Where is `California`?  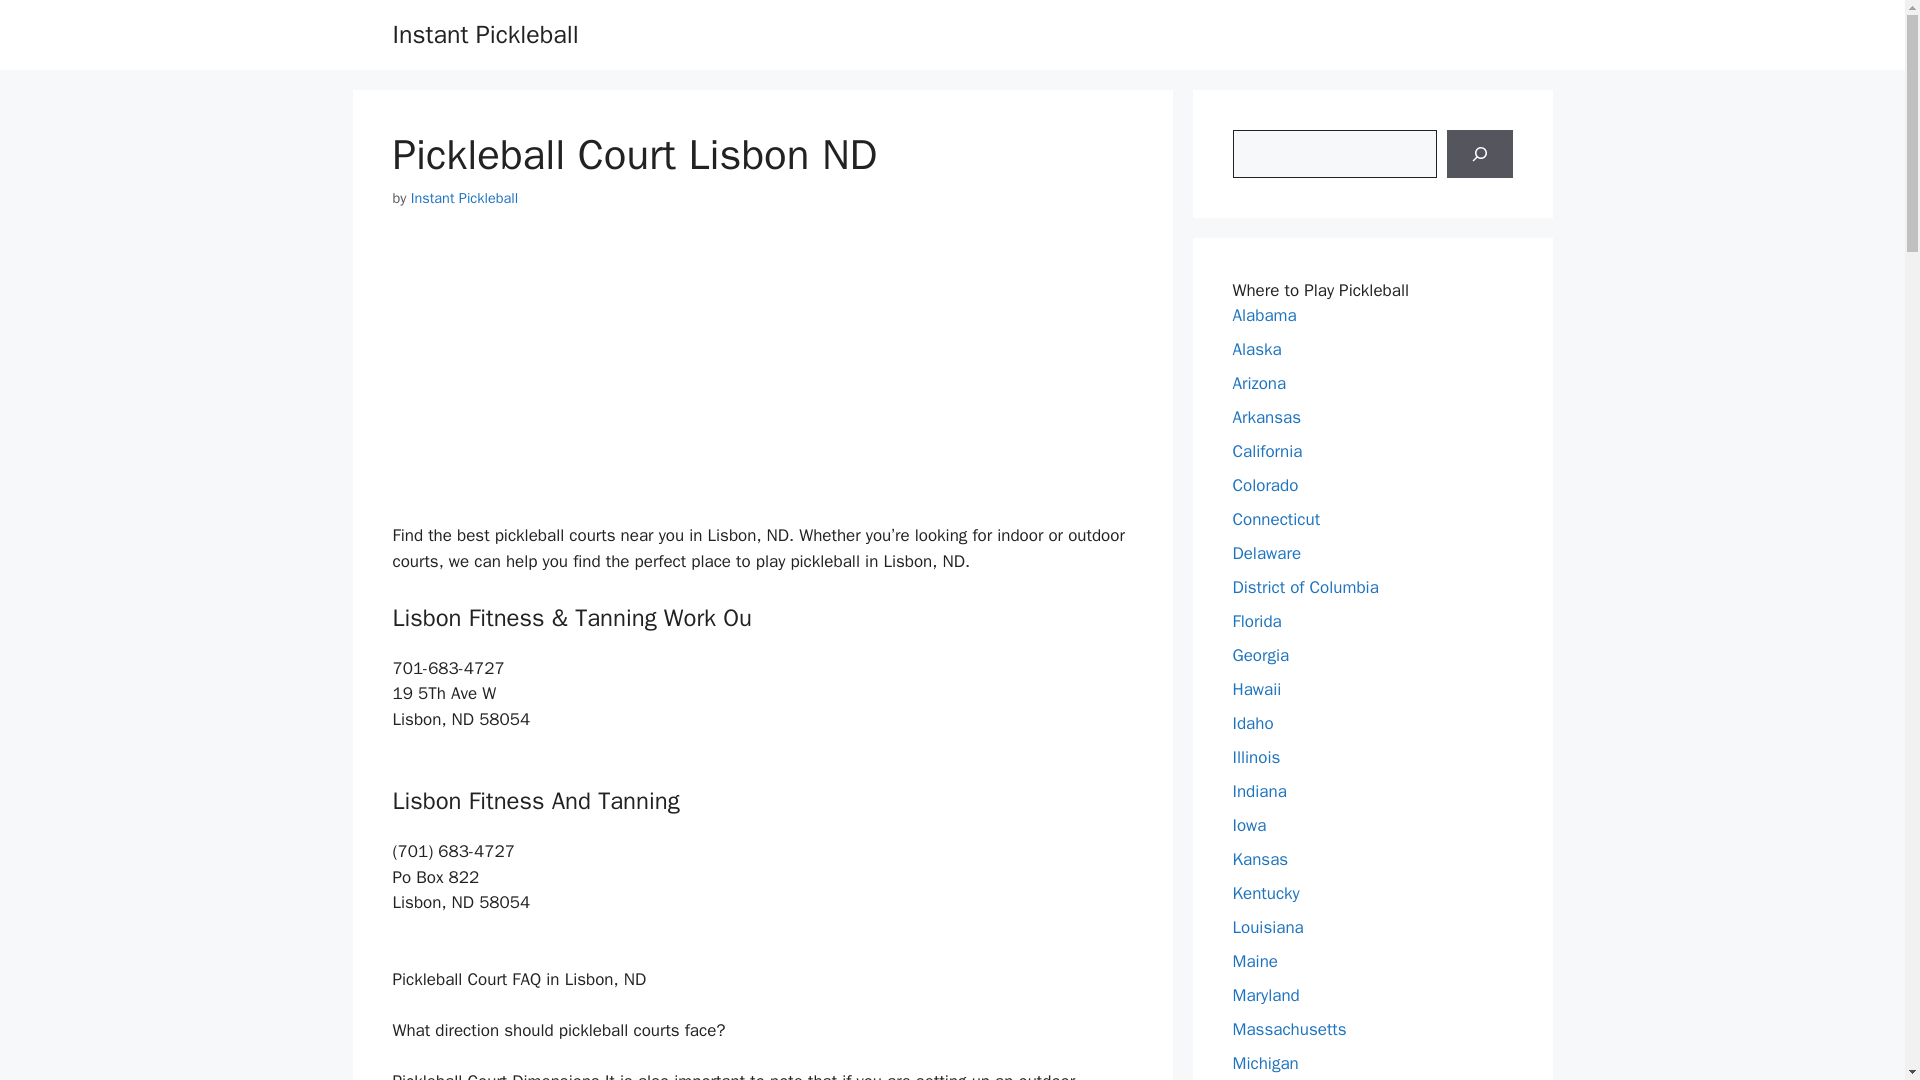
California is located at coordinates (1266, 451).